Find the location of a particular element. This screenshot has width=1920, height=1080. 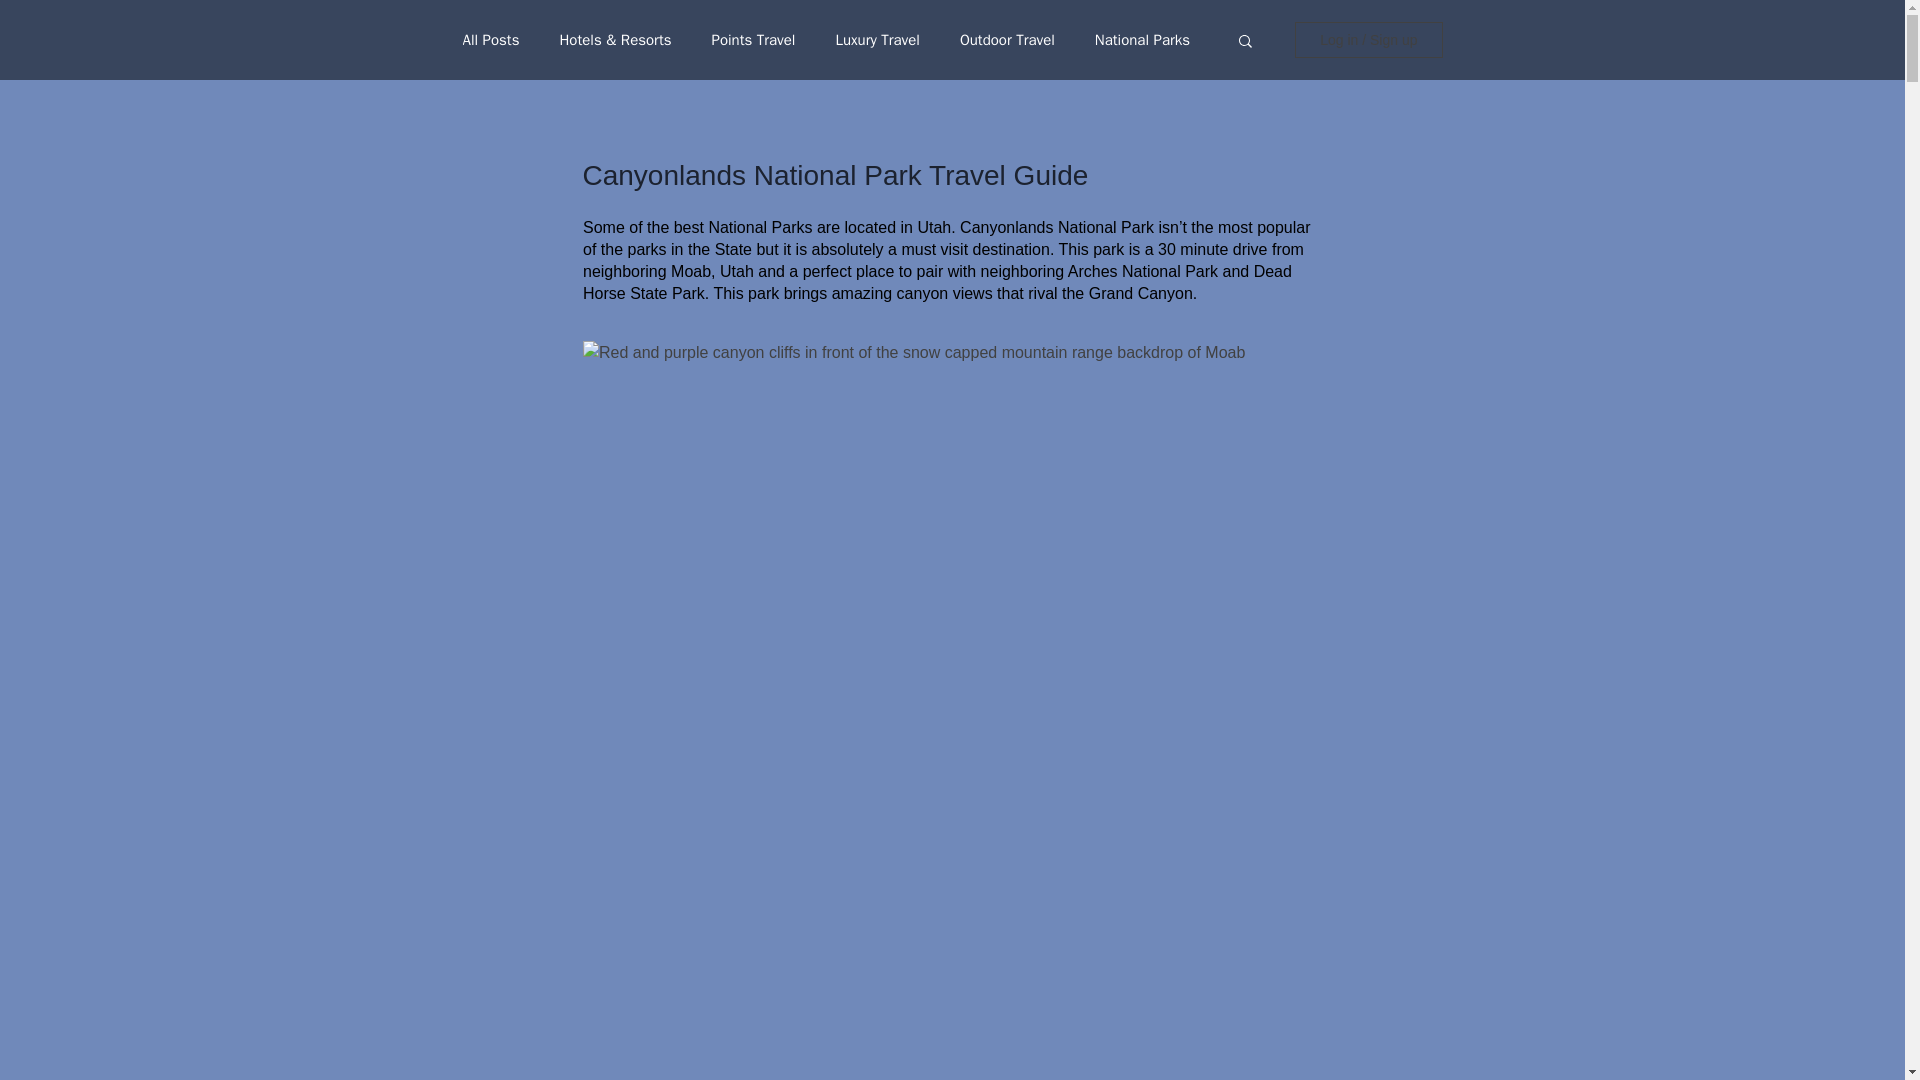

Outdoor Travel is located at coordinates (1007, 39).